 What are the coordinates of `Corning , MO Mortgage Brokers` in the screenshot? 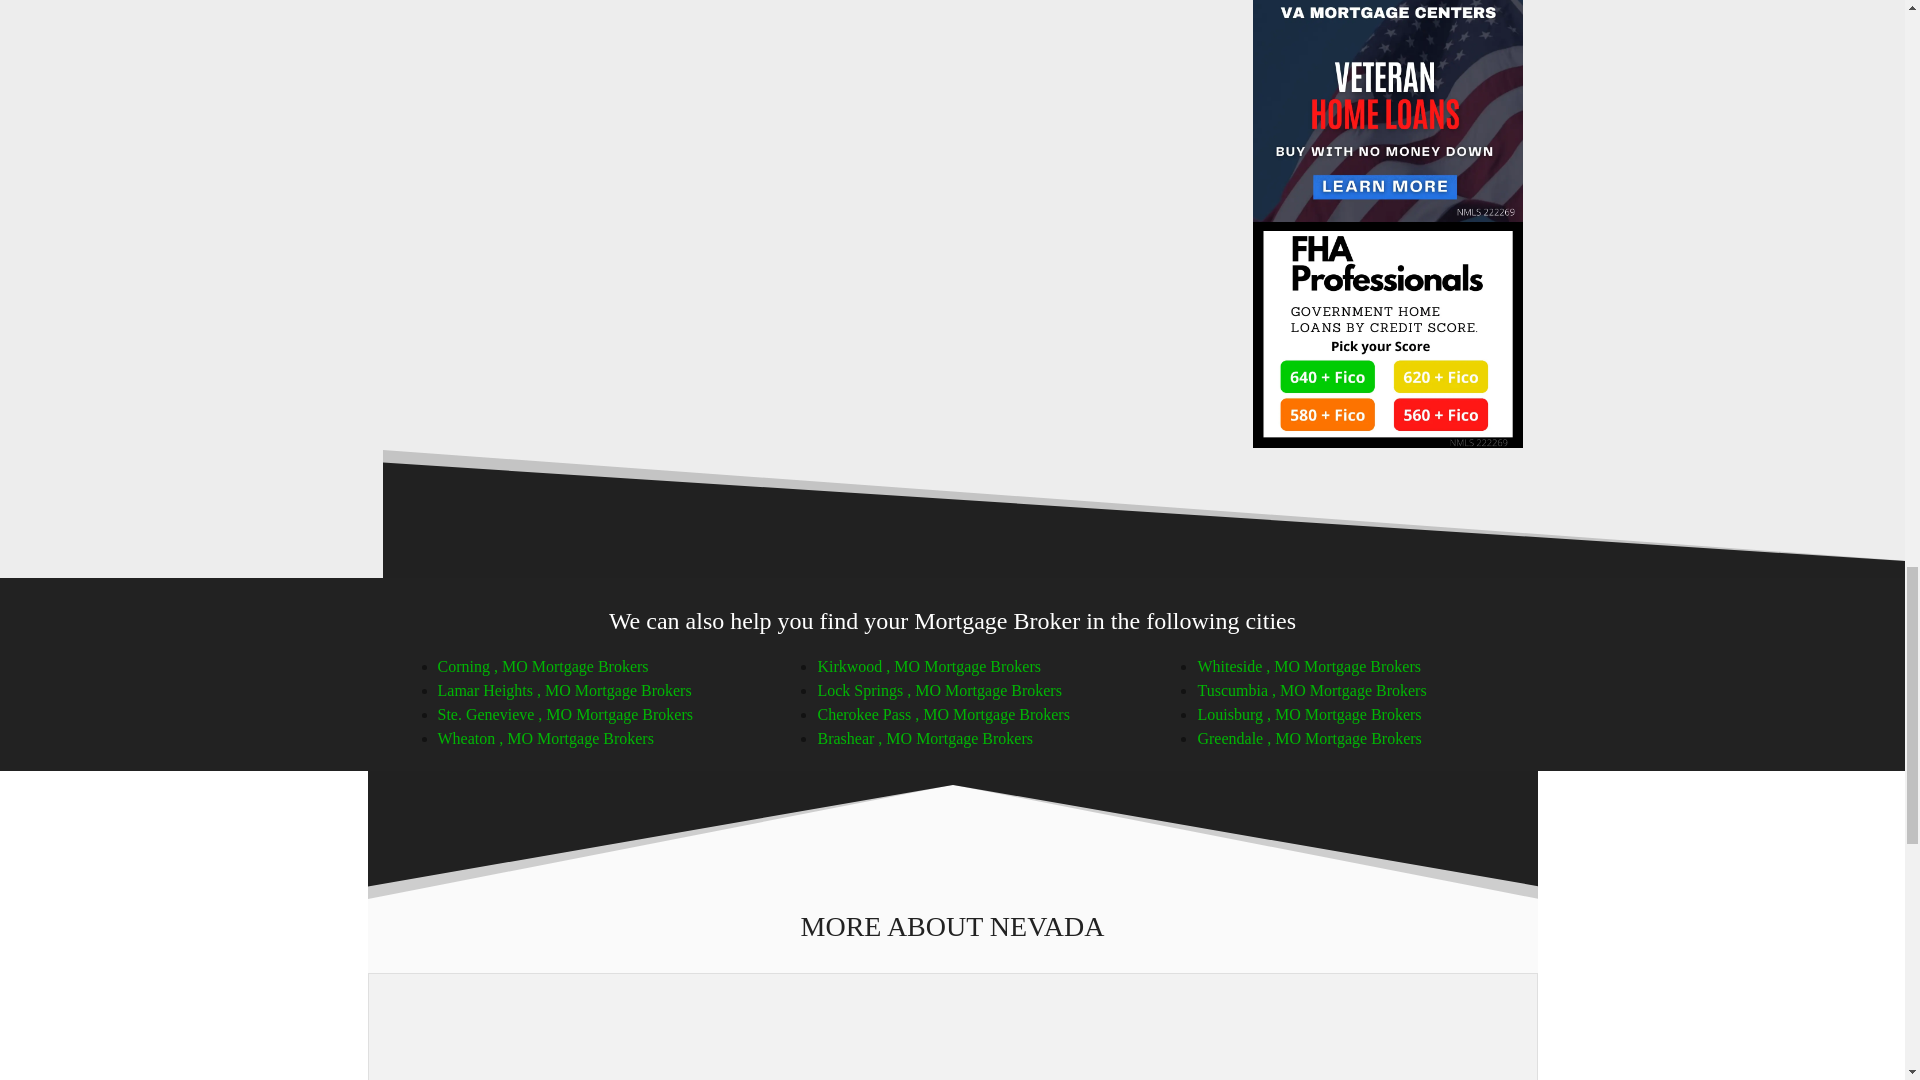 It's located at (542, 666).